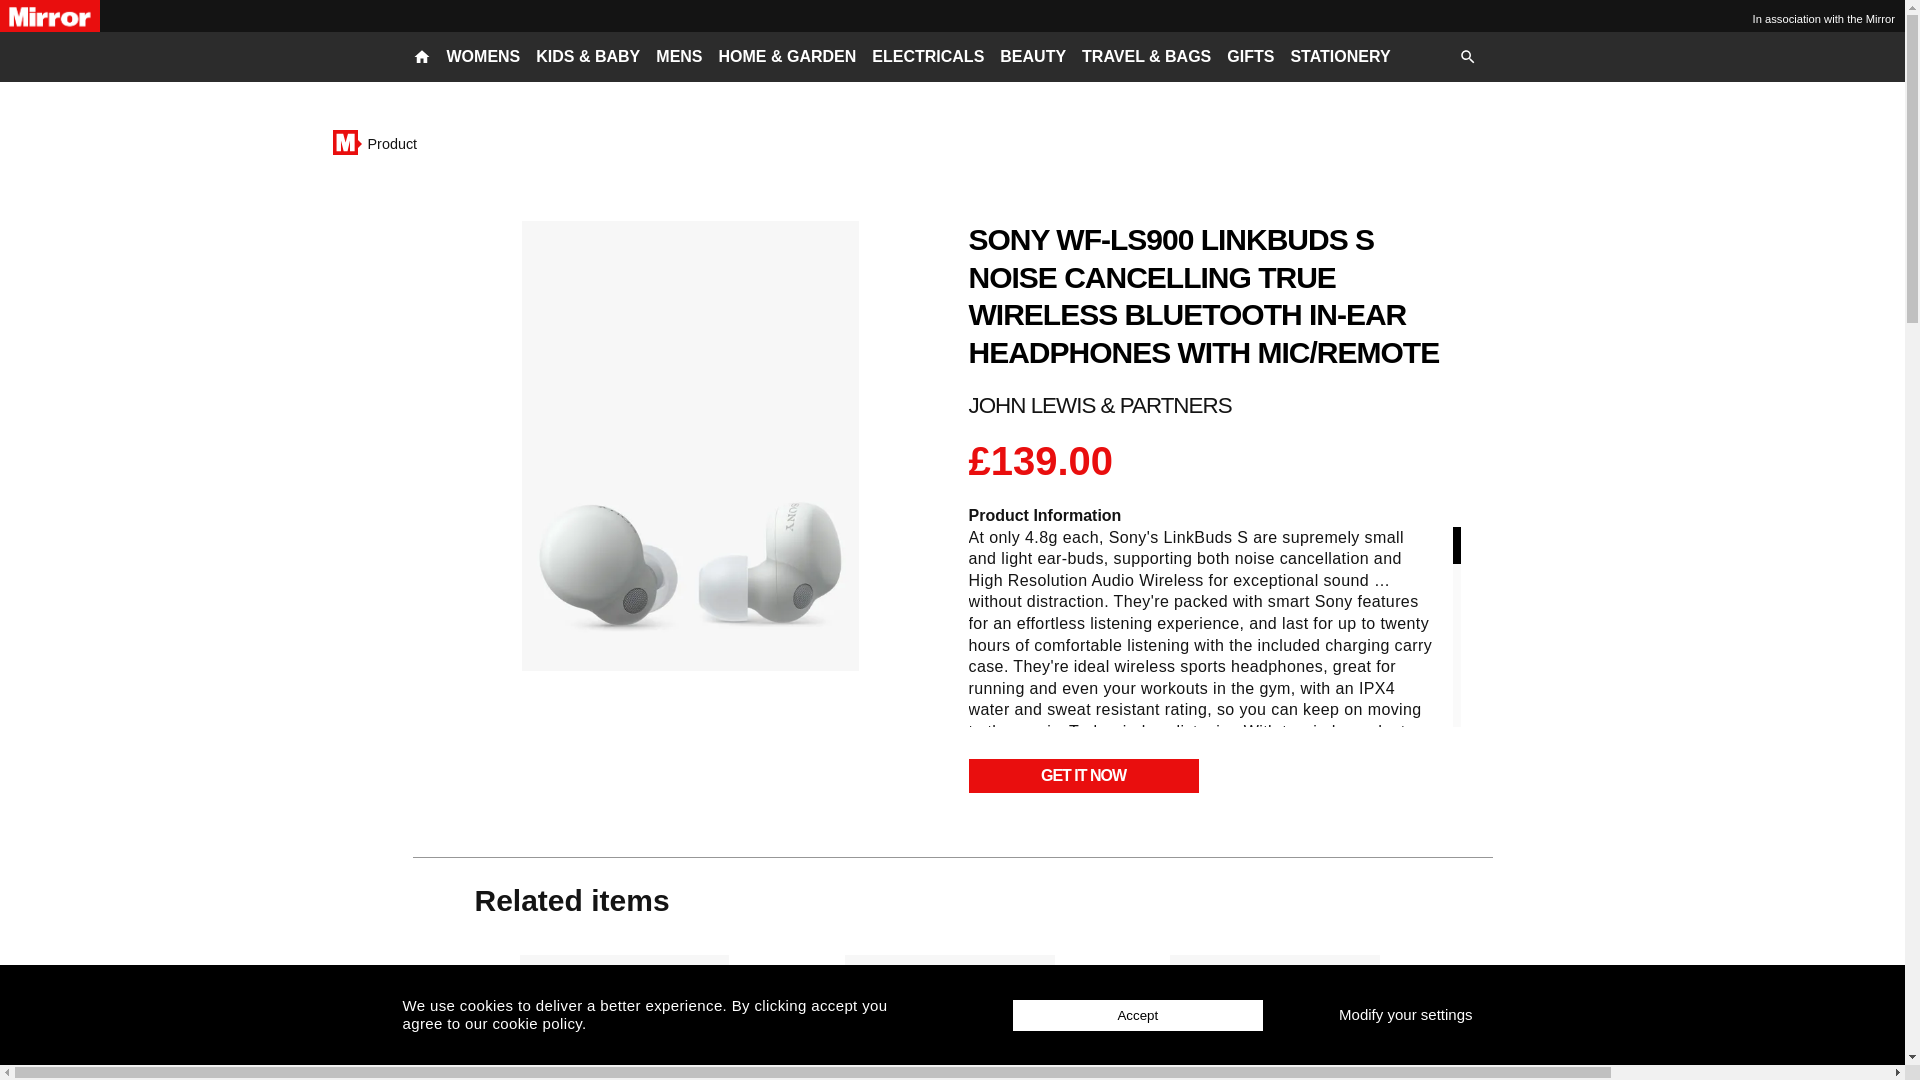  Describe the element at coordinates (1138, 1016) in the screenshot. I see `Accept` at that location.